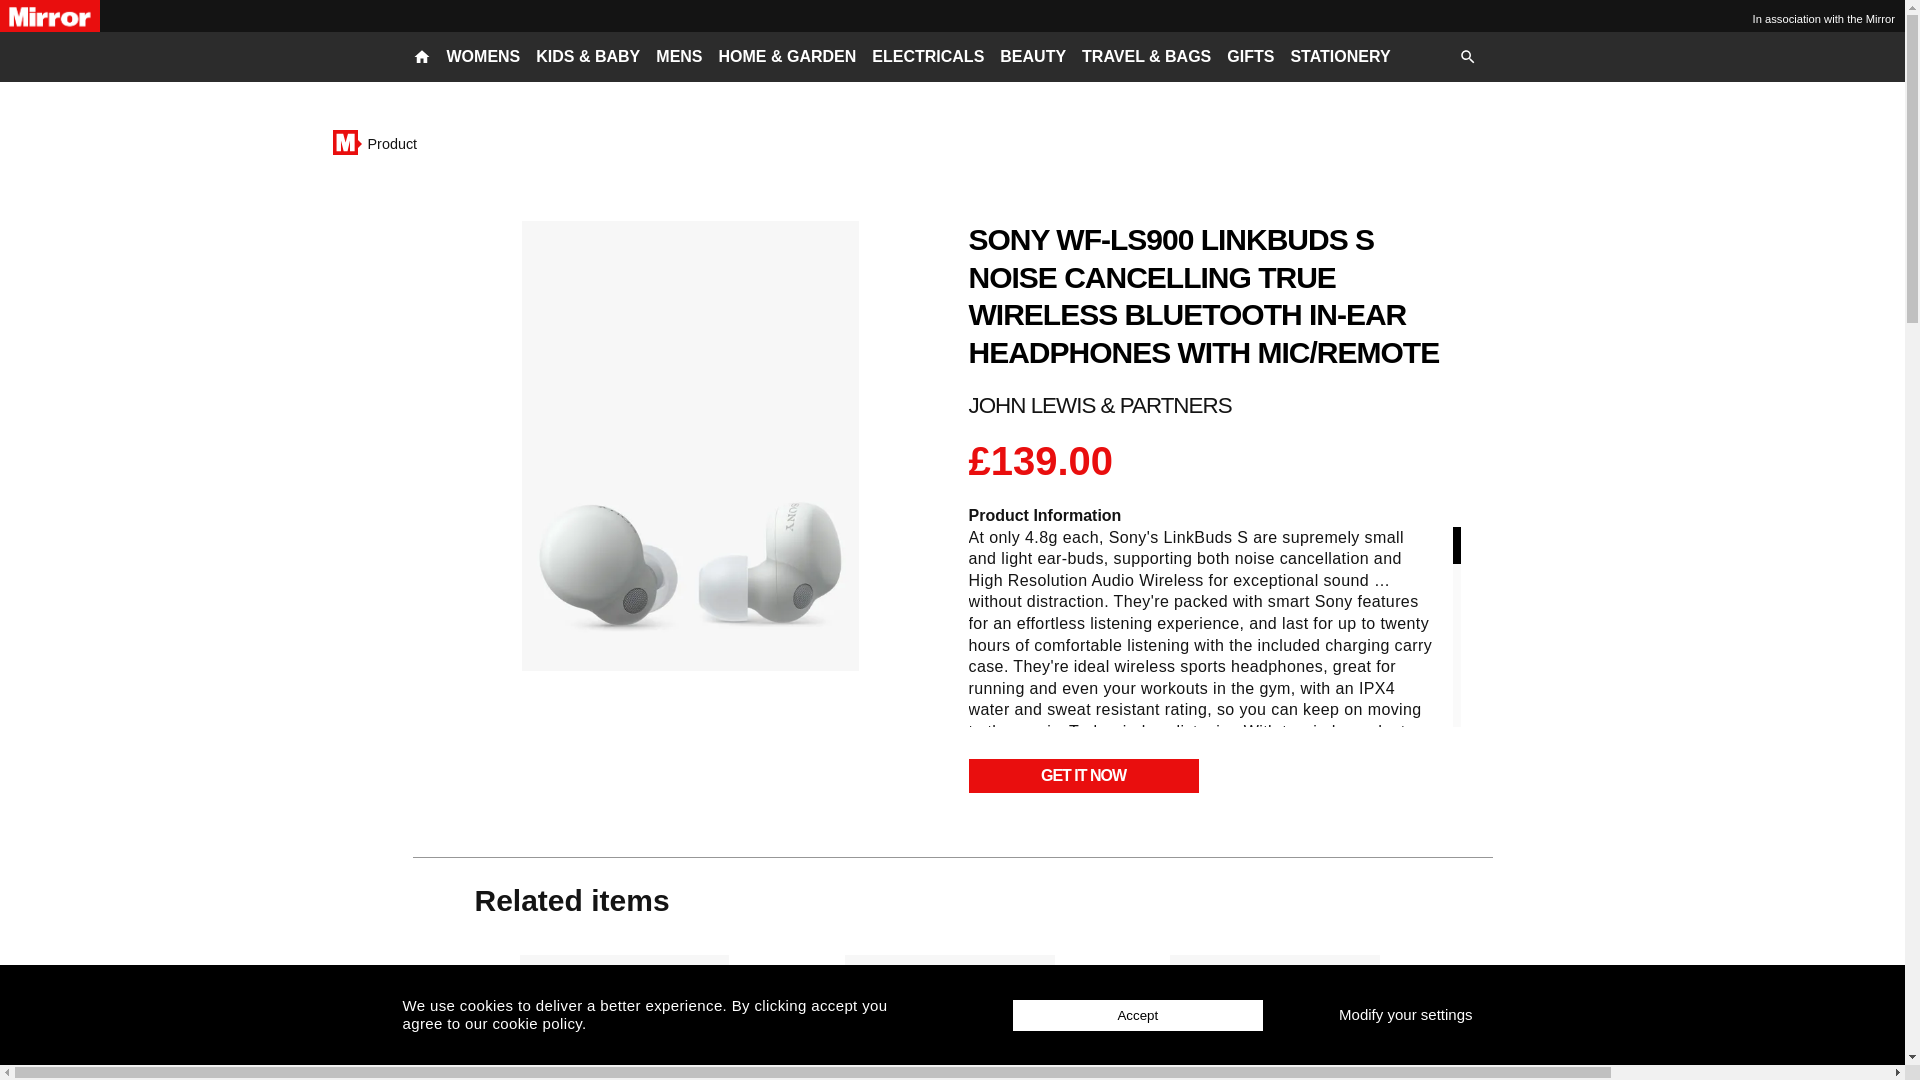  Describe the element at coordinates (1138, 1016) in the screenshot. I see `Accept` at that location.